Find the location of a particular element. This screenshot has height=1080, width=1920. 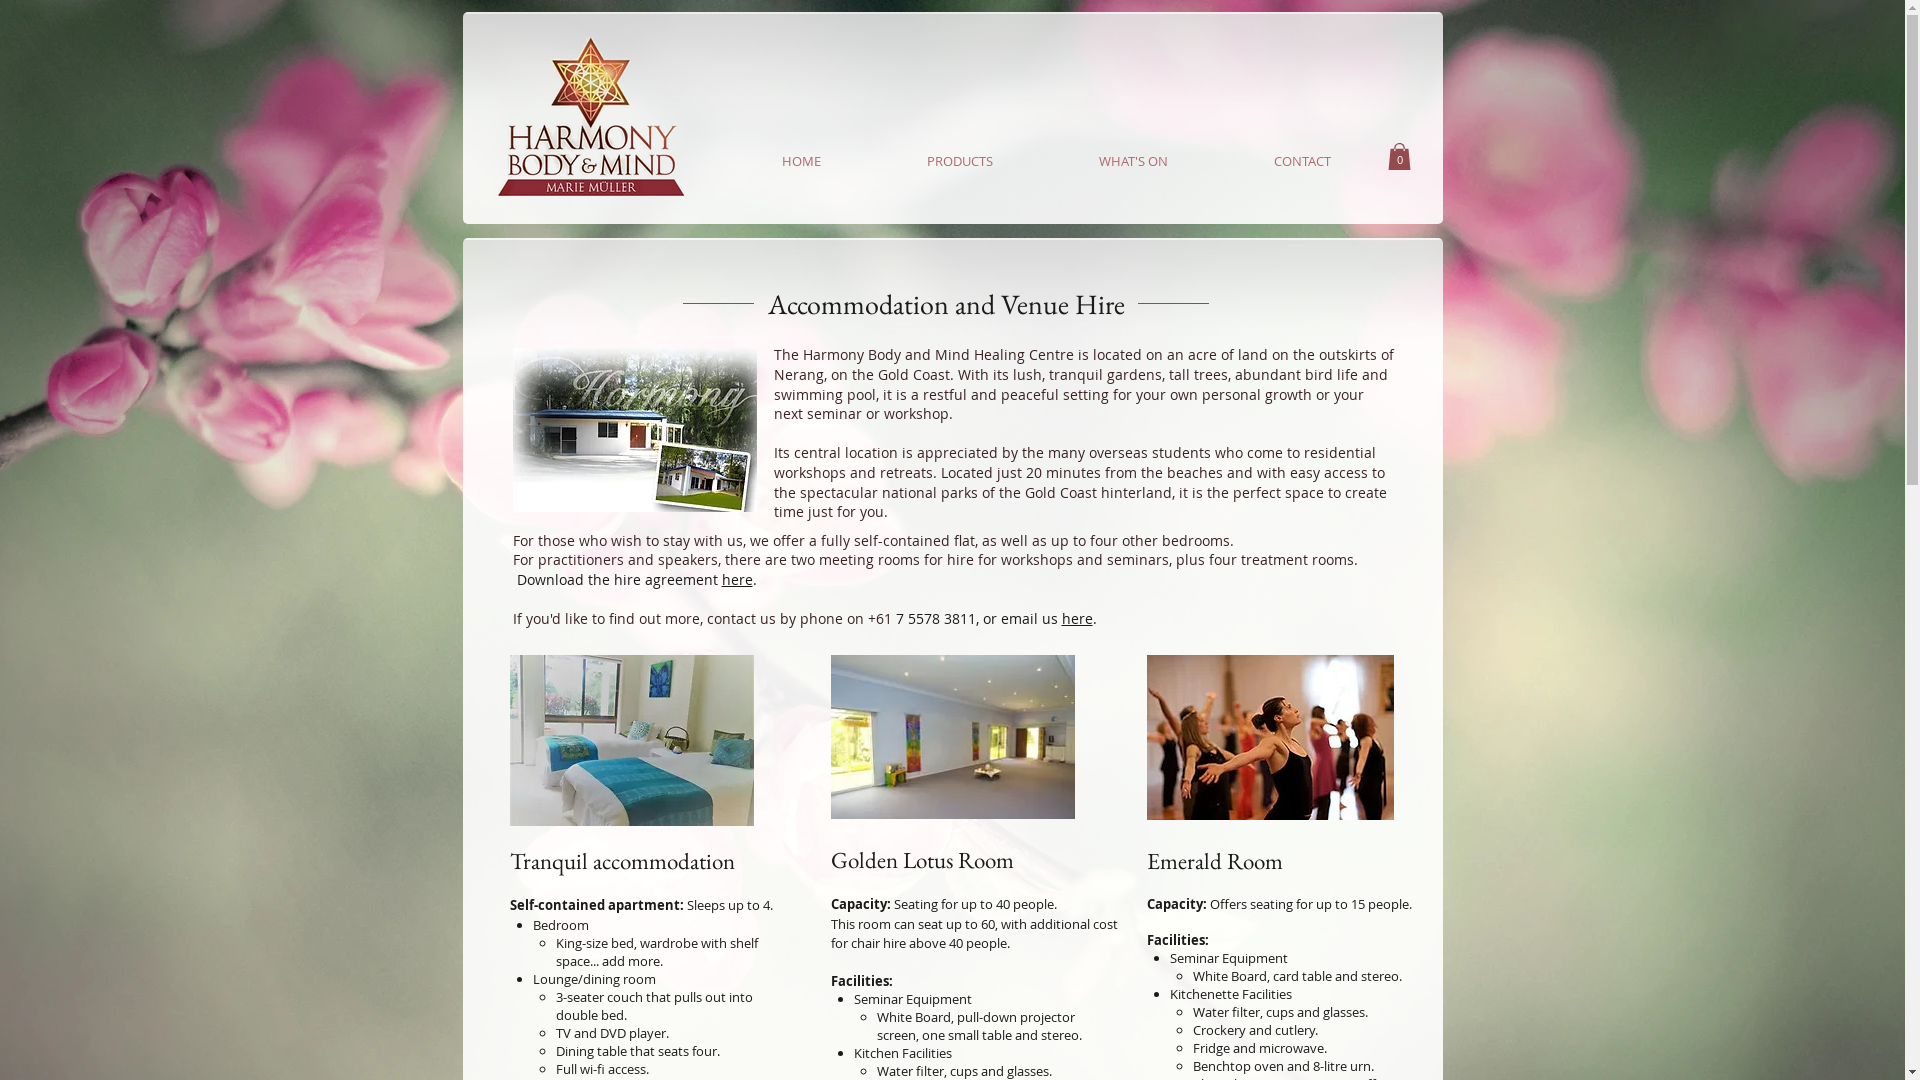

0 is located at coordinates (1400, 156).